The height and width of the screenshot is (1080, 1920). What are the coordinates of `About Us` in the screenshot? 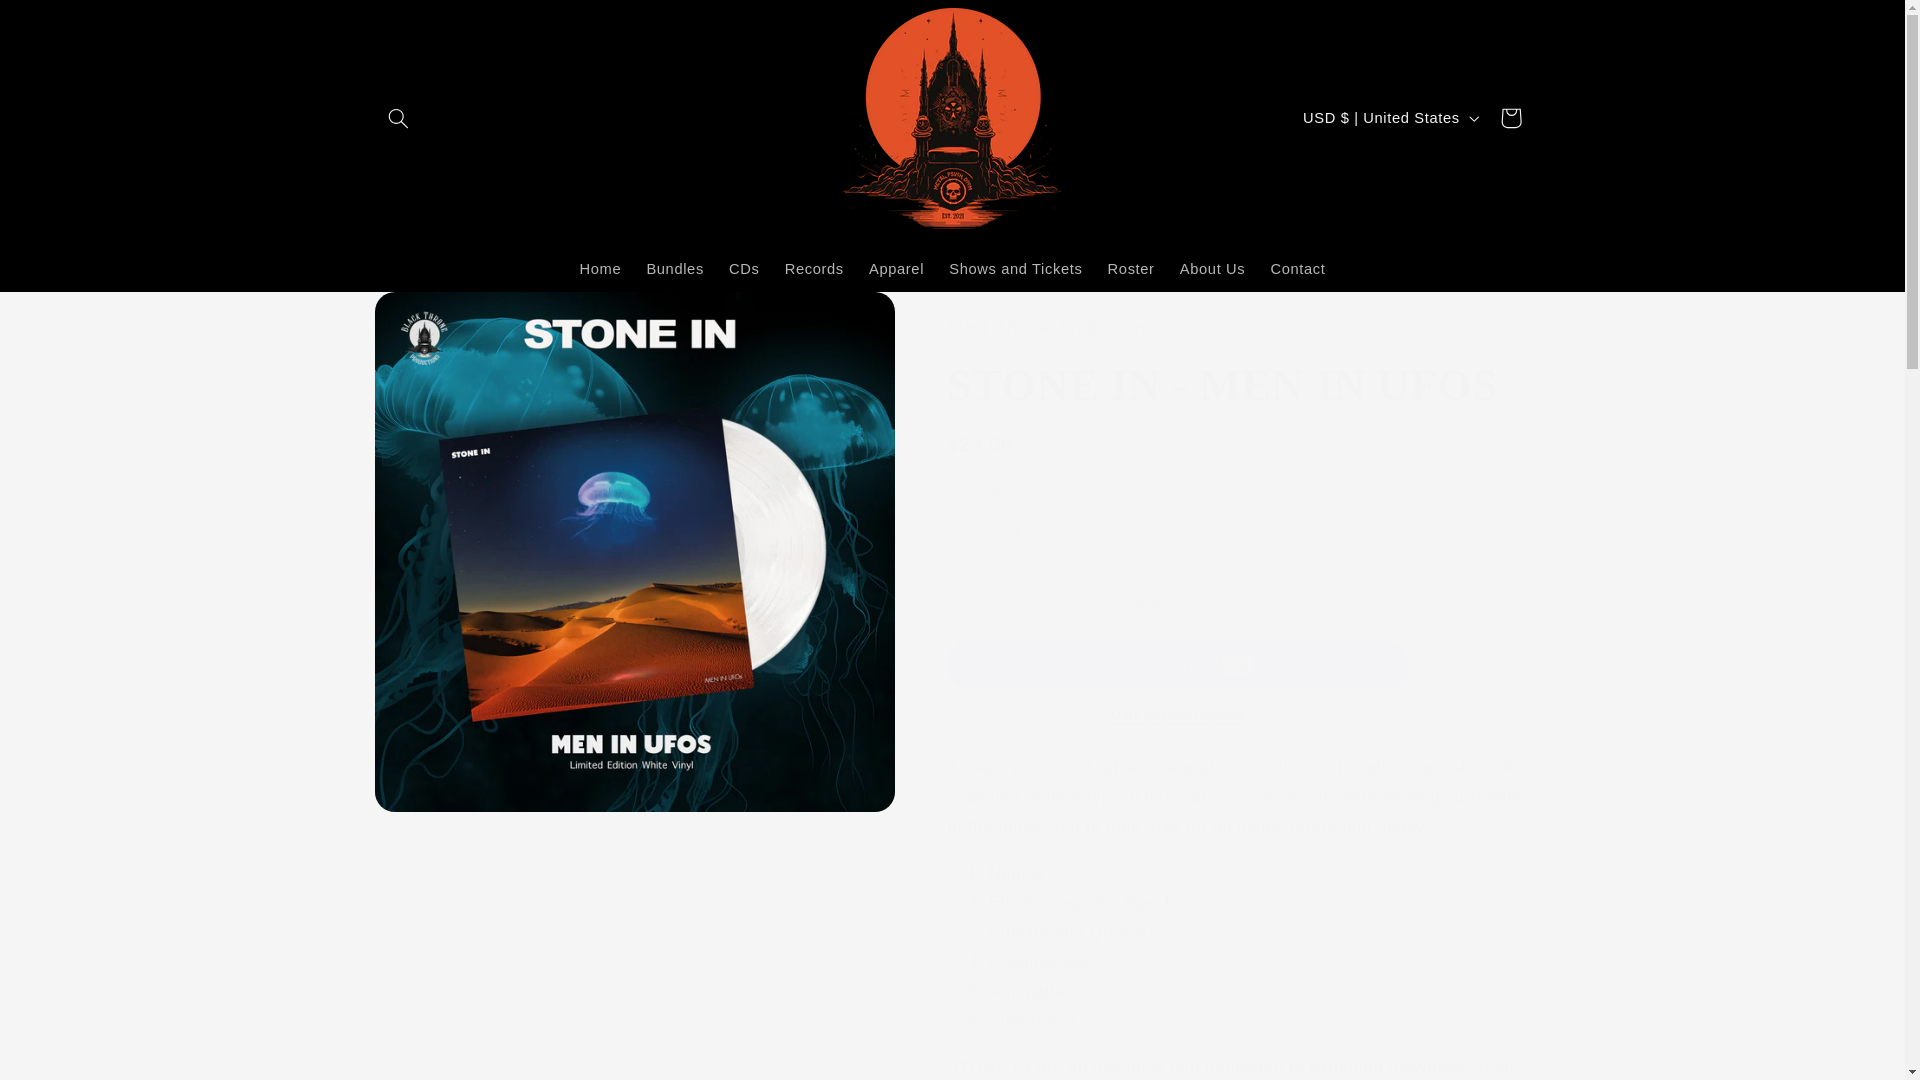 It's located at (1212, 270).